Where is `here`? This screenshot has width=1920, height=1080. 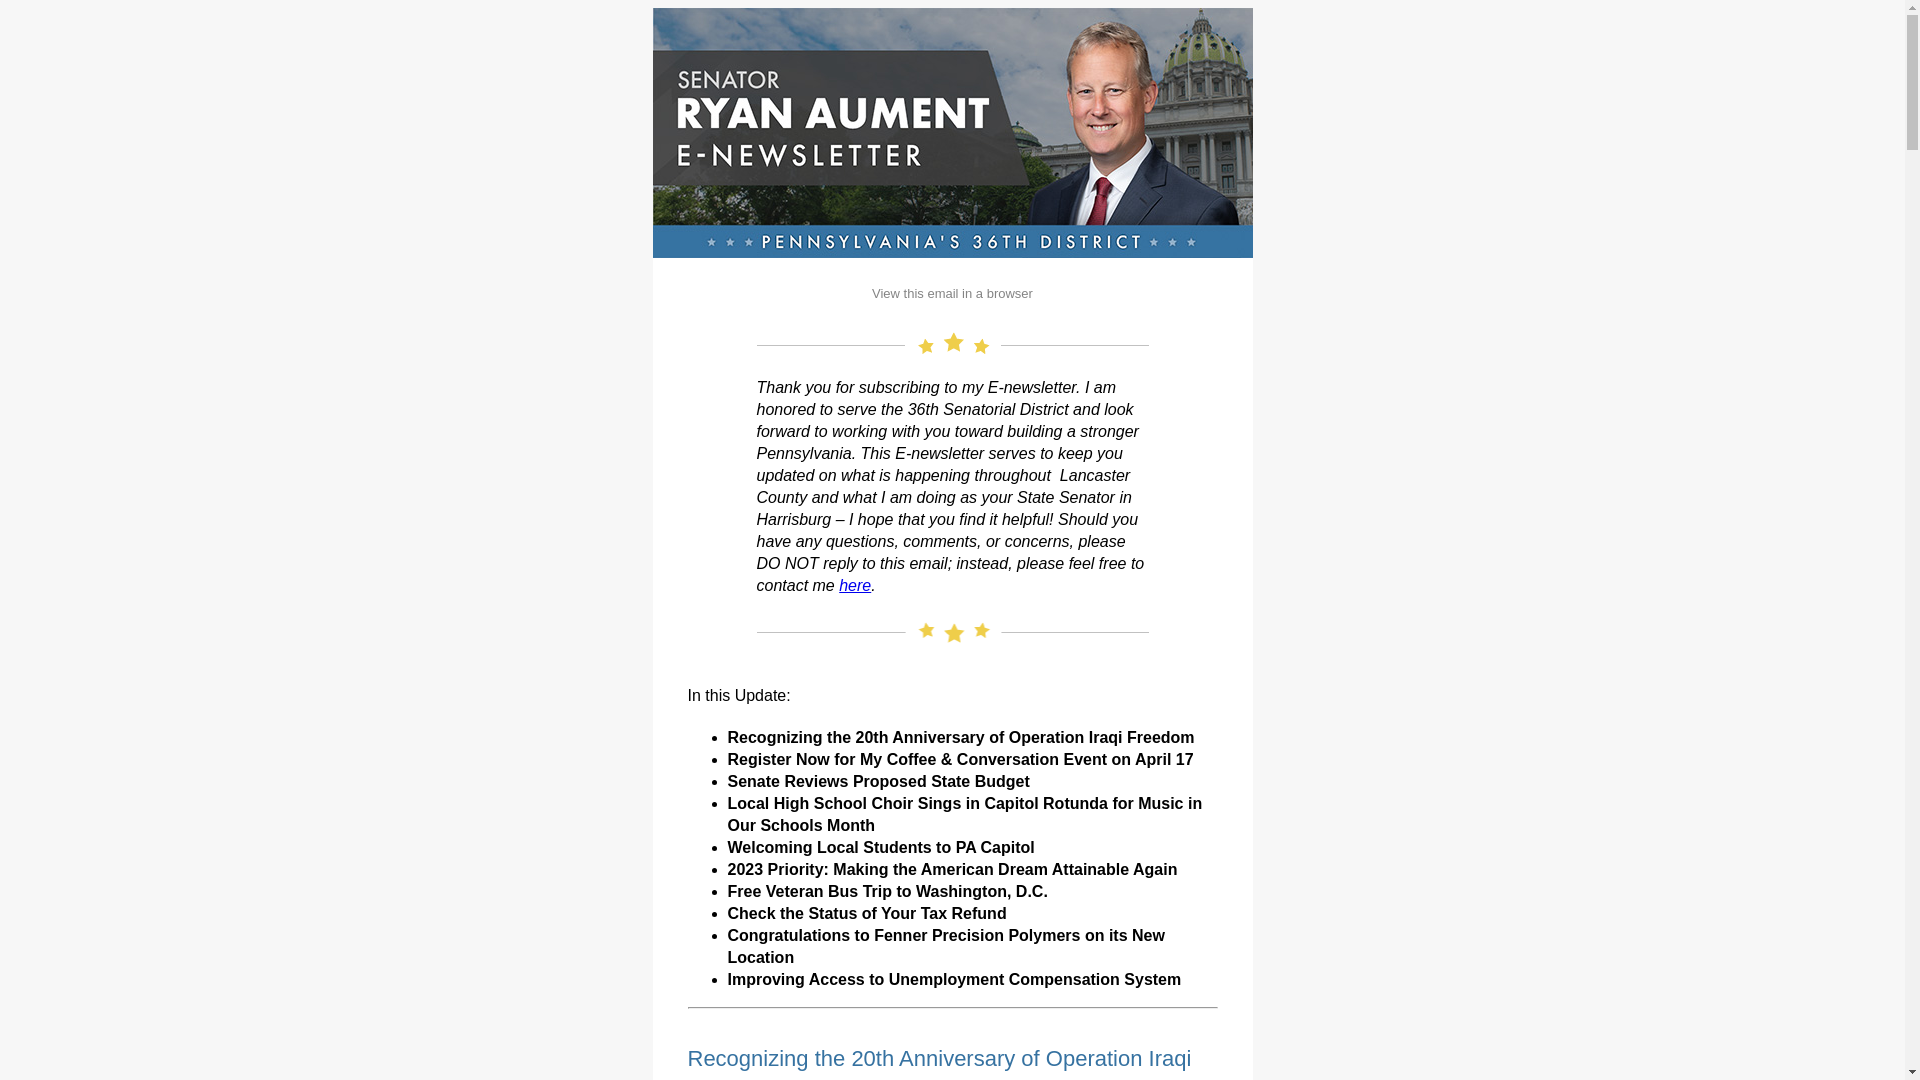 here is located at coordinates (855, 585).